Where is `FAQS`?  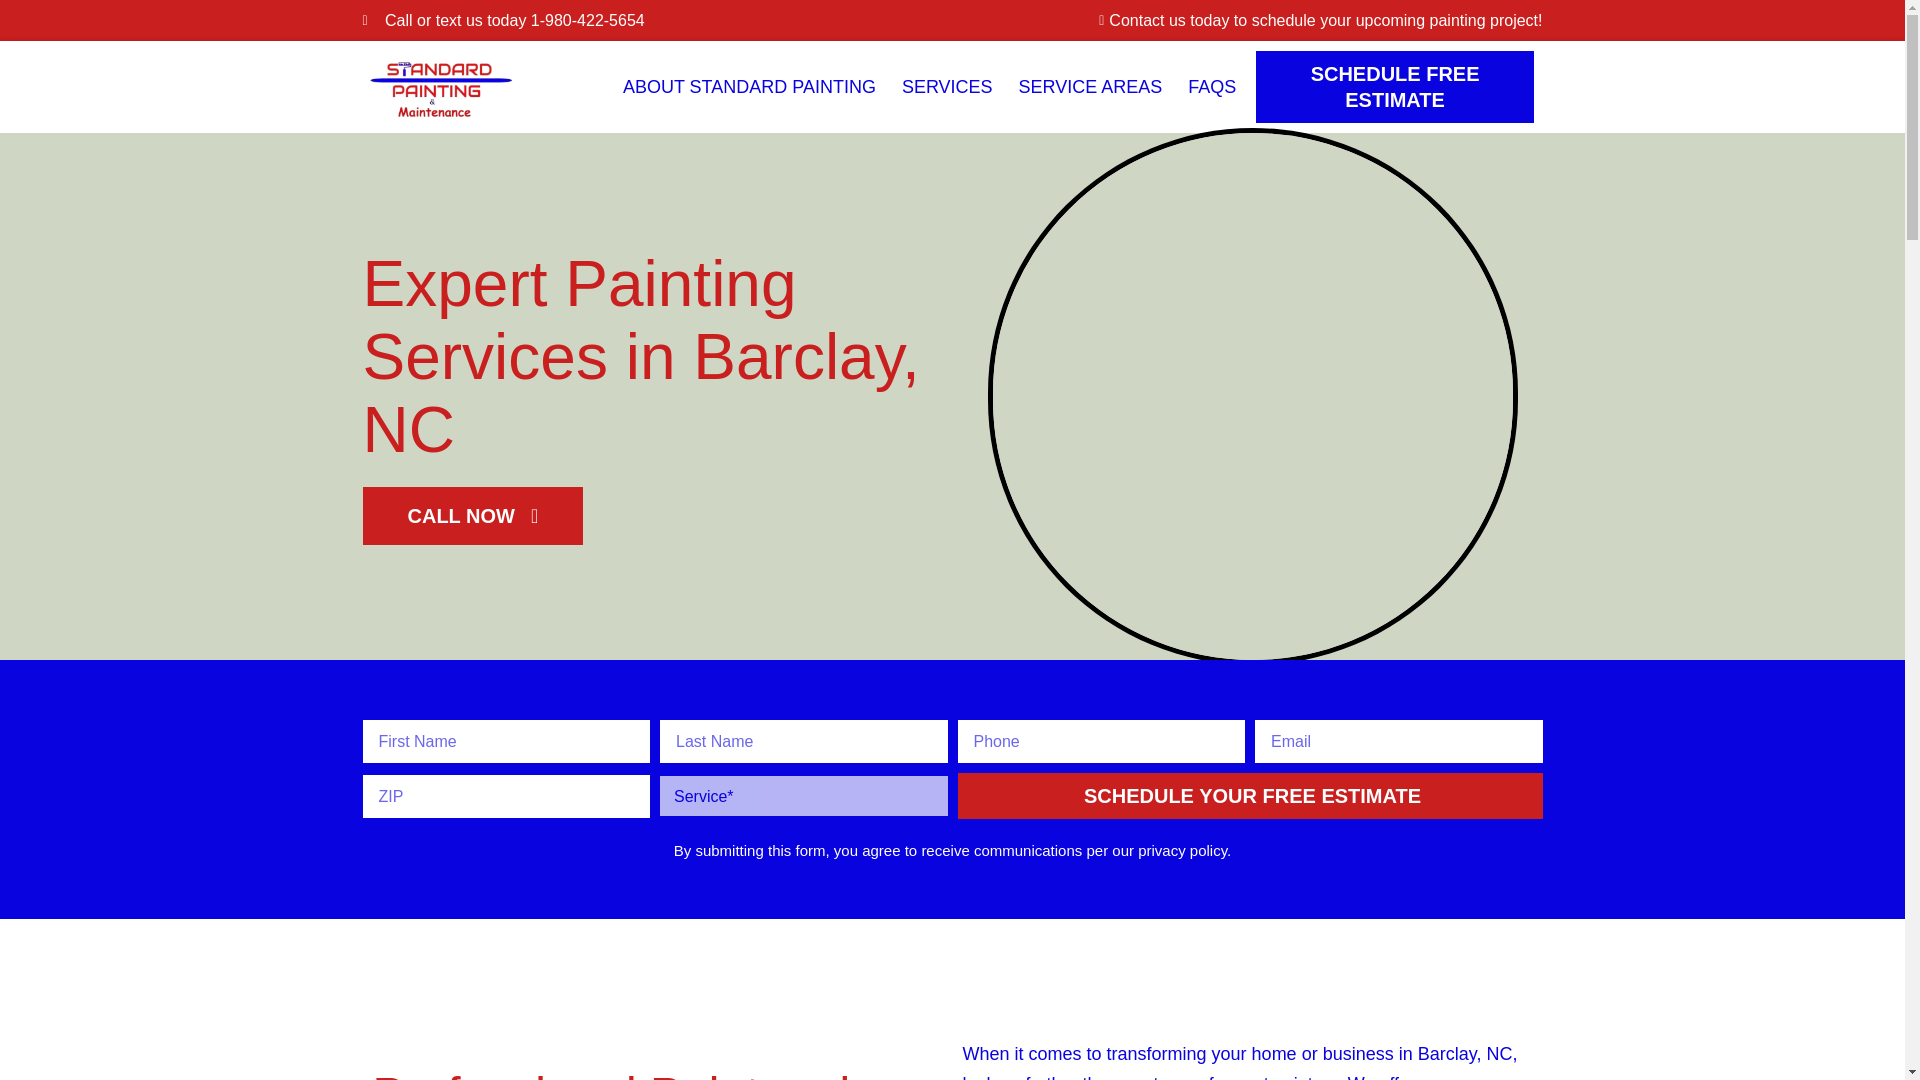
FAQS is located at coordinates (1212, 86).